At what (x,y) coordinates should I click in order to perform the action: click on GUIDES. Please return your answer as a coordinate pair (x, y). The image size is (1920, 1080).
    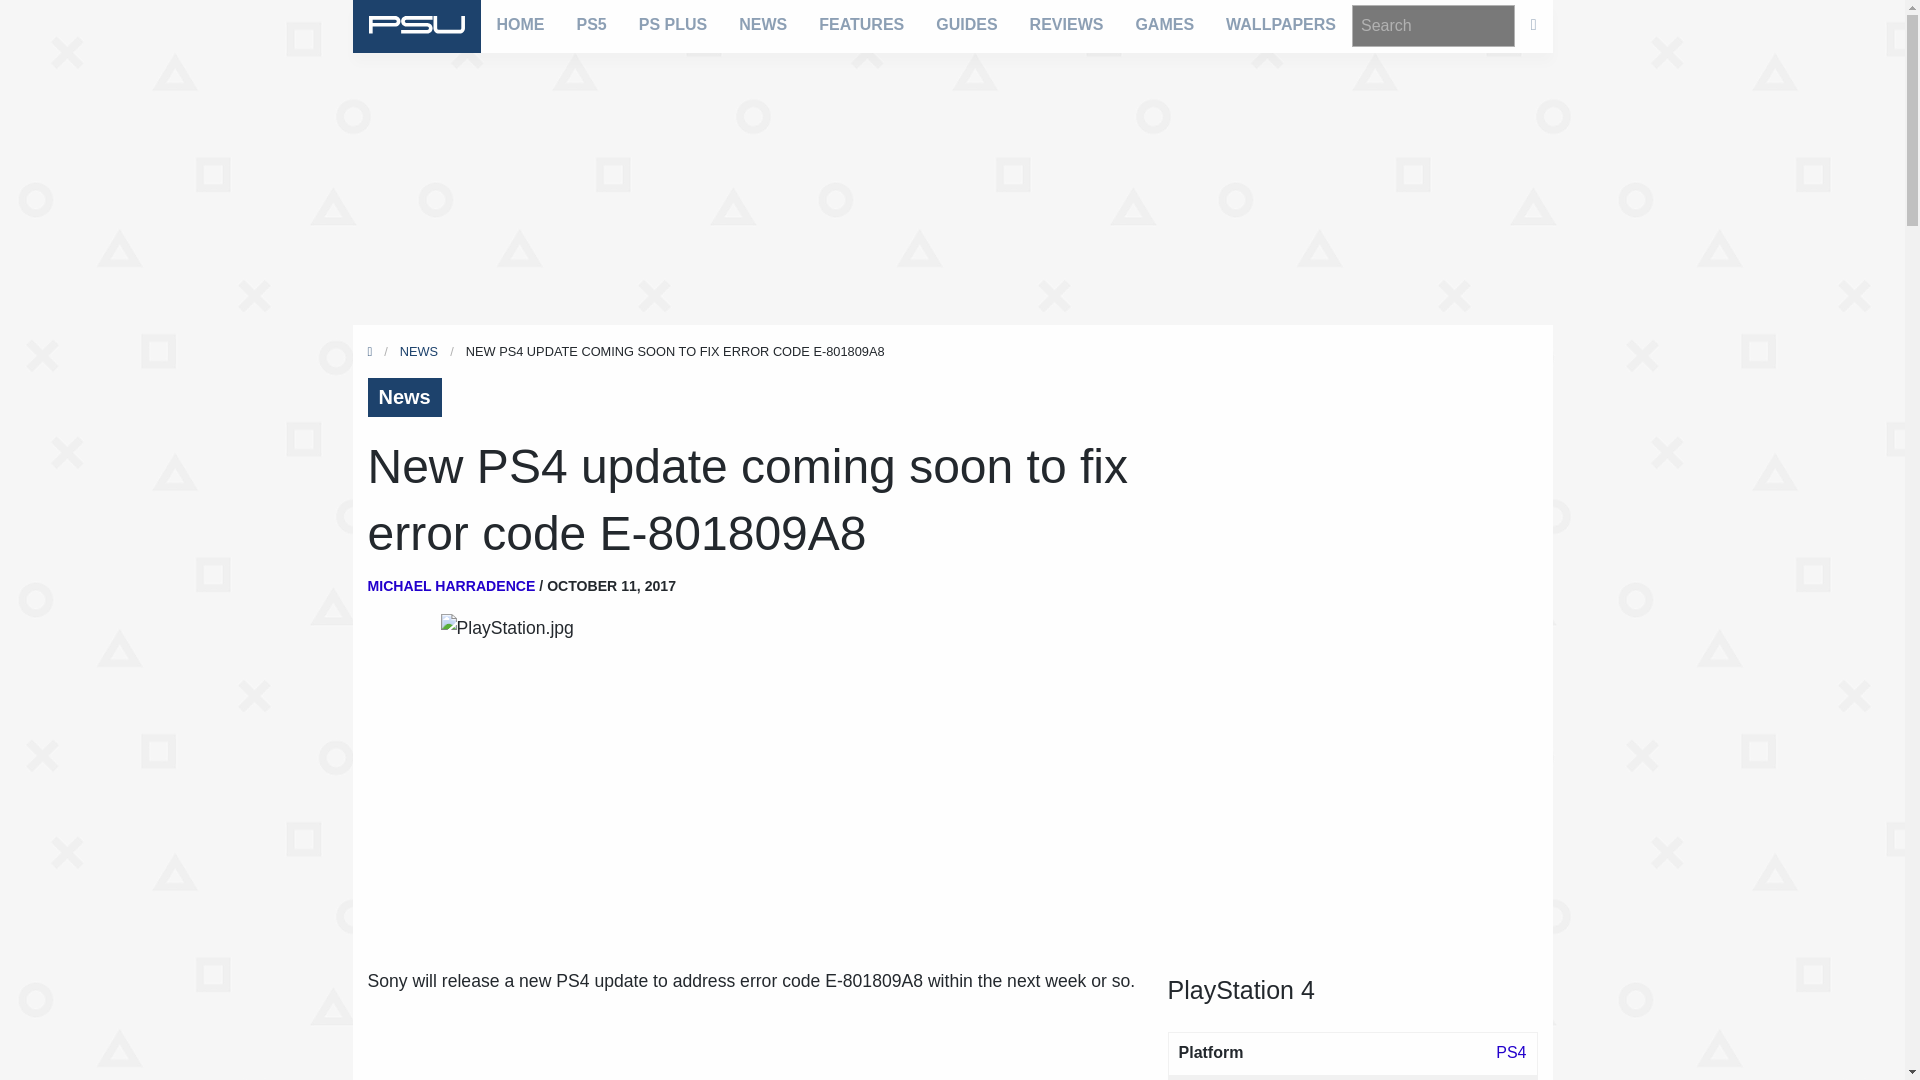
    Looking at the image, I should click on (966, 24).